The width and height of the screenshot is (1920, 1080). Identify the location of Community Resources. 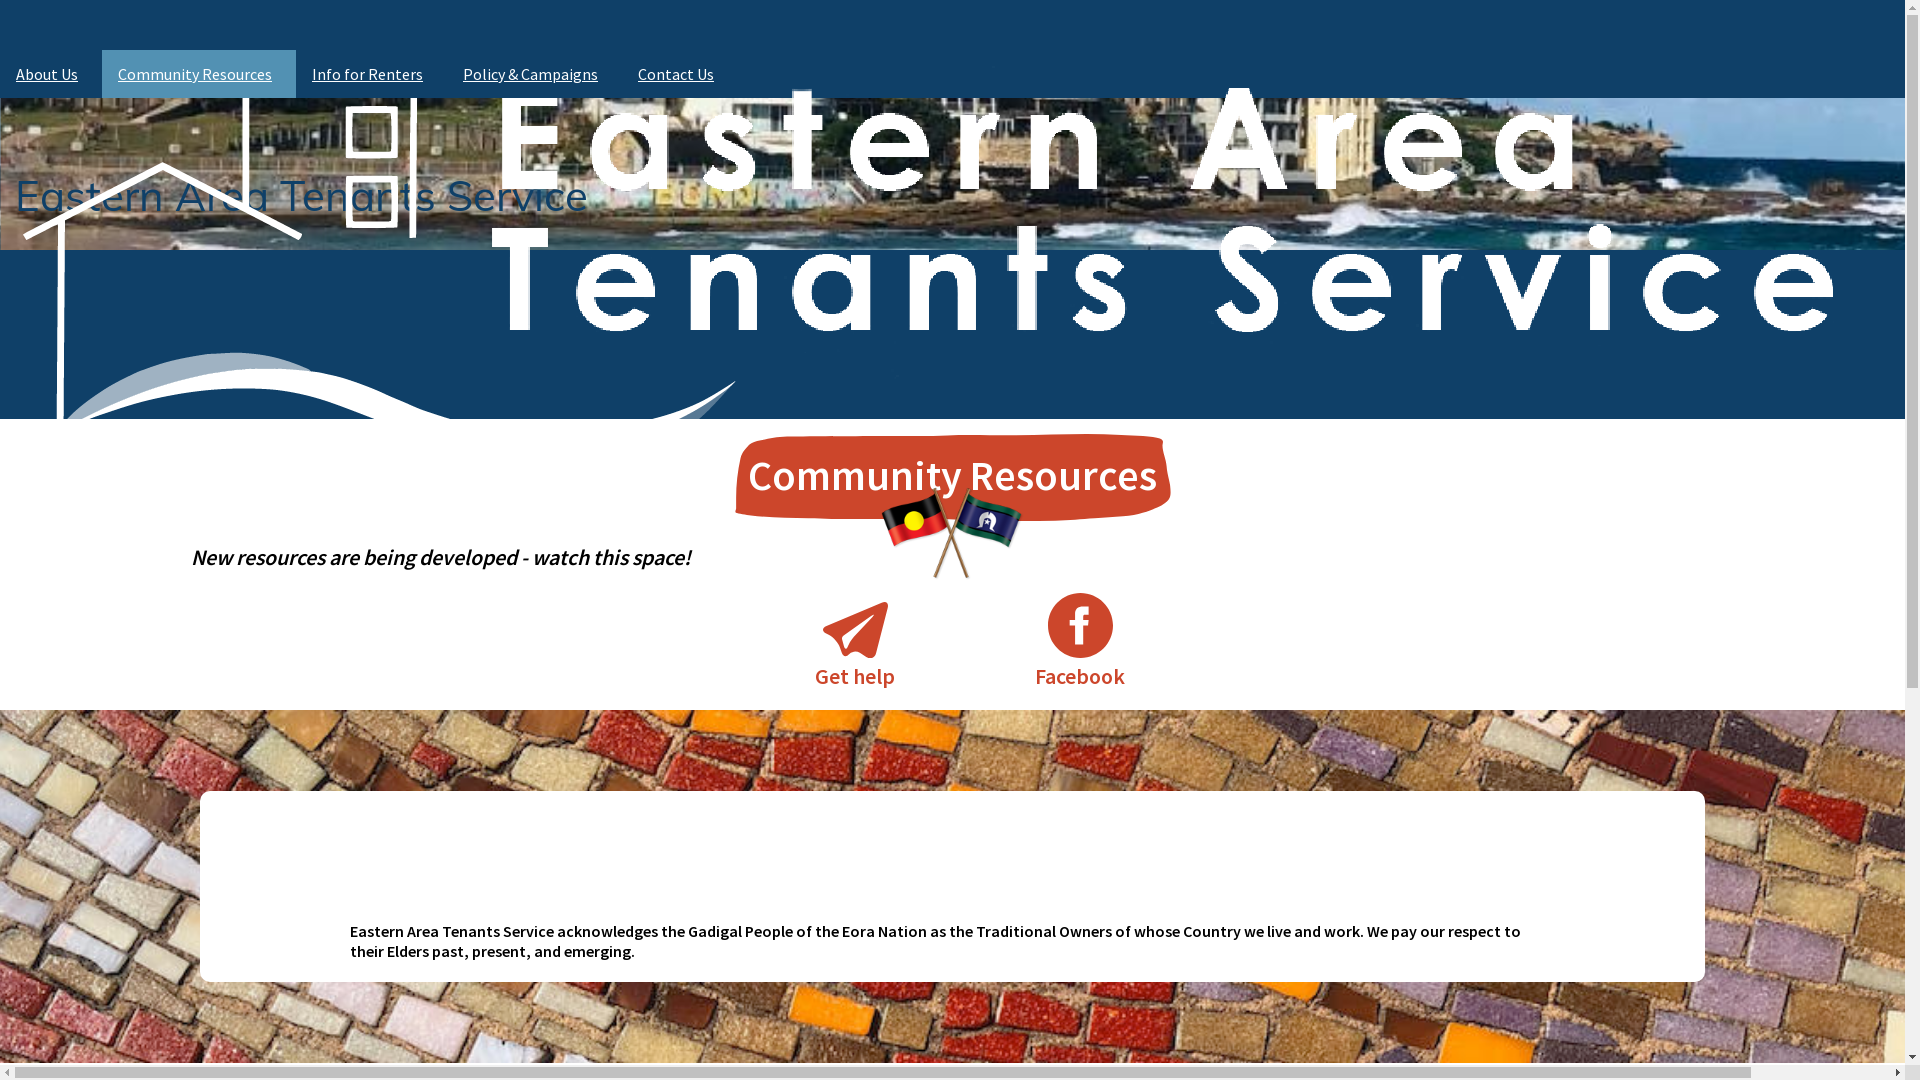
(199, 74).